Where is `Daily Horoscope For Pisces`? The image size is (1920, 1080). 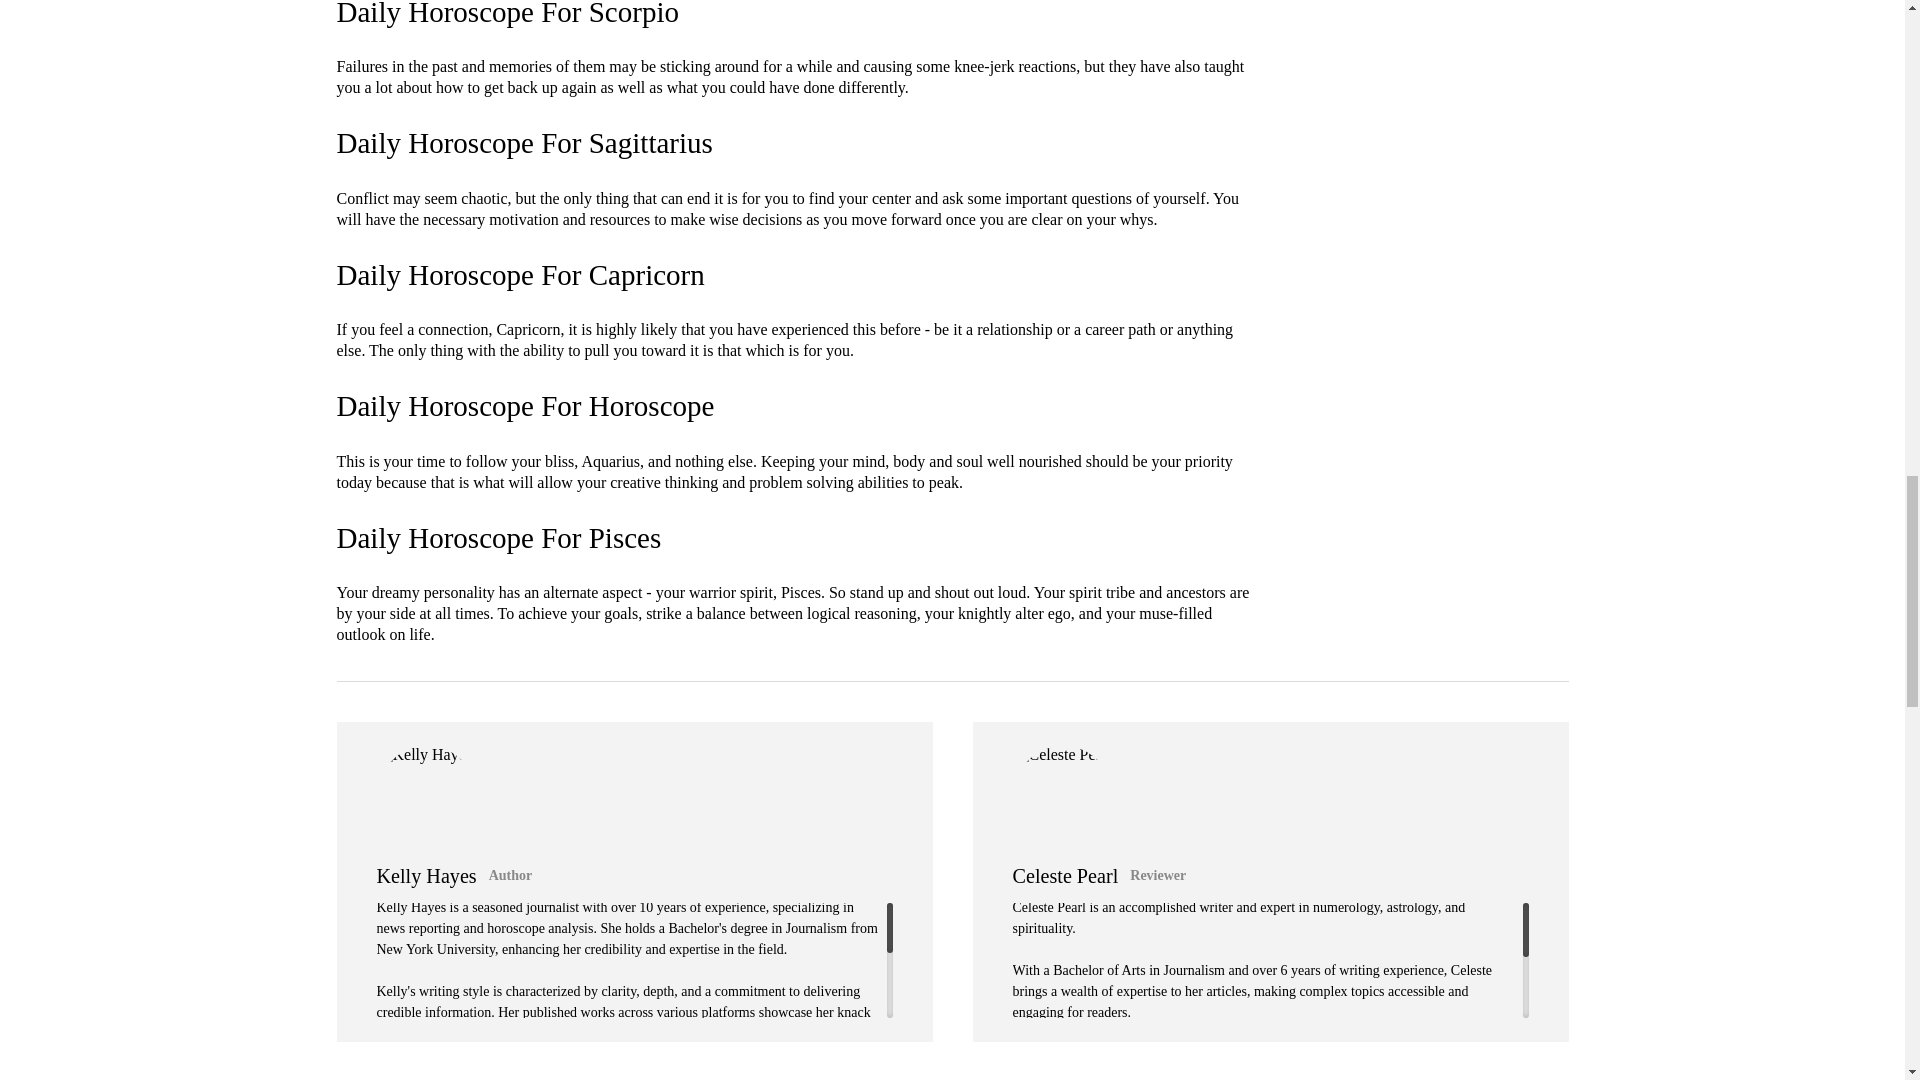 Daily Horoscope For Pisces is located at coordinates (498, 538).